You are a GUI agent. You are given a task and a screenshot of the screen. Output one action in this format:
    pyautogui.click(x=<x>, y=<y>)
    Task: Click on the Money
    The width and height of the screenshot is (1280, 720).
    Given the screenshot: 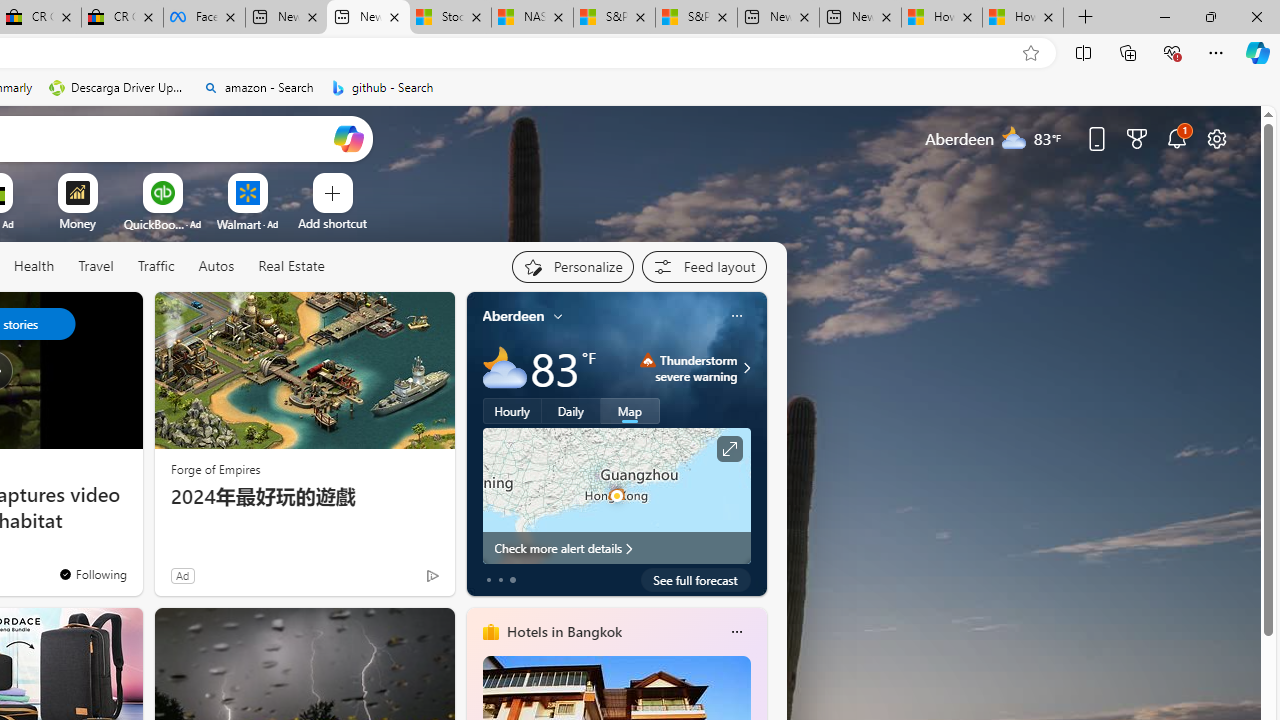 What is the action you would take?
    pyautogui.click(x=77, y=223)
    